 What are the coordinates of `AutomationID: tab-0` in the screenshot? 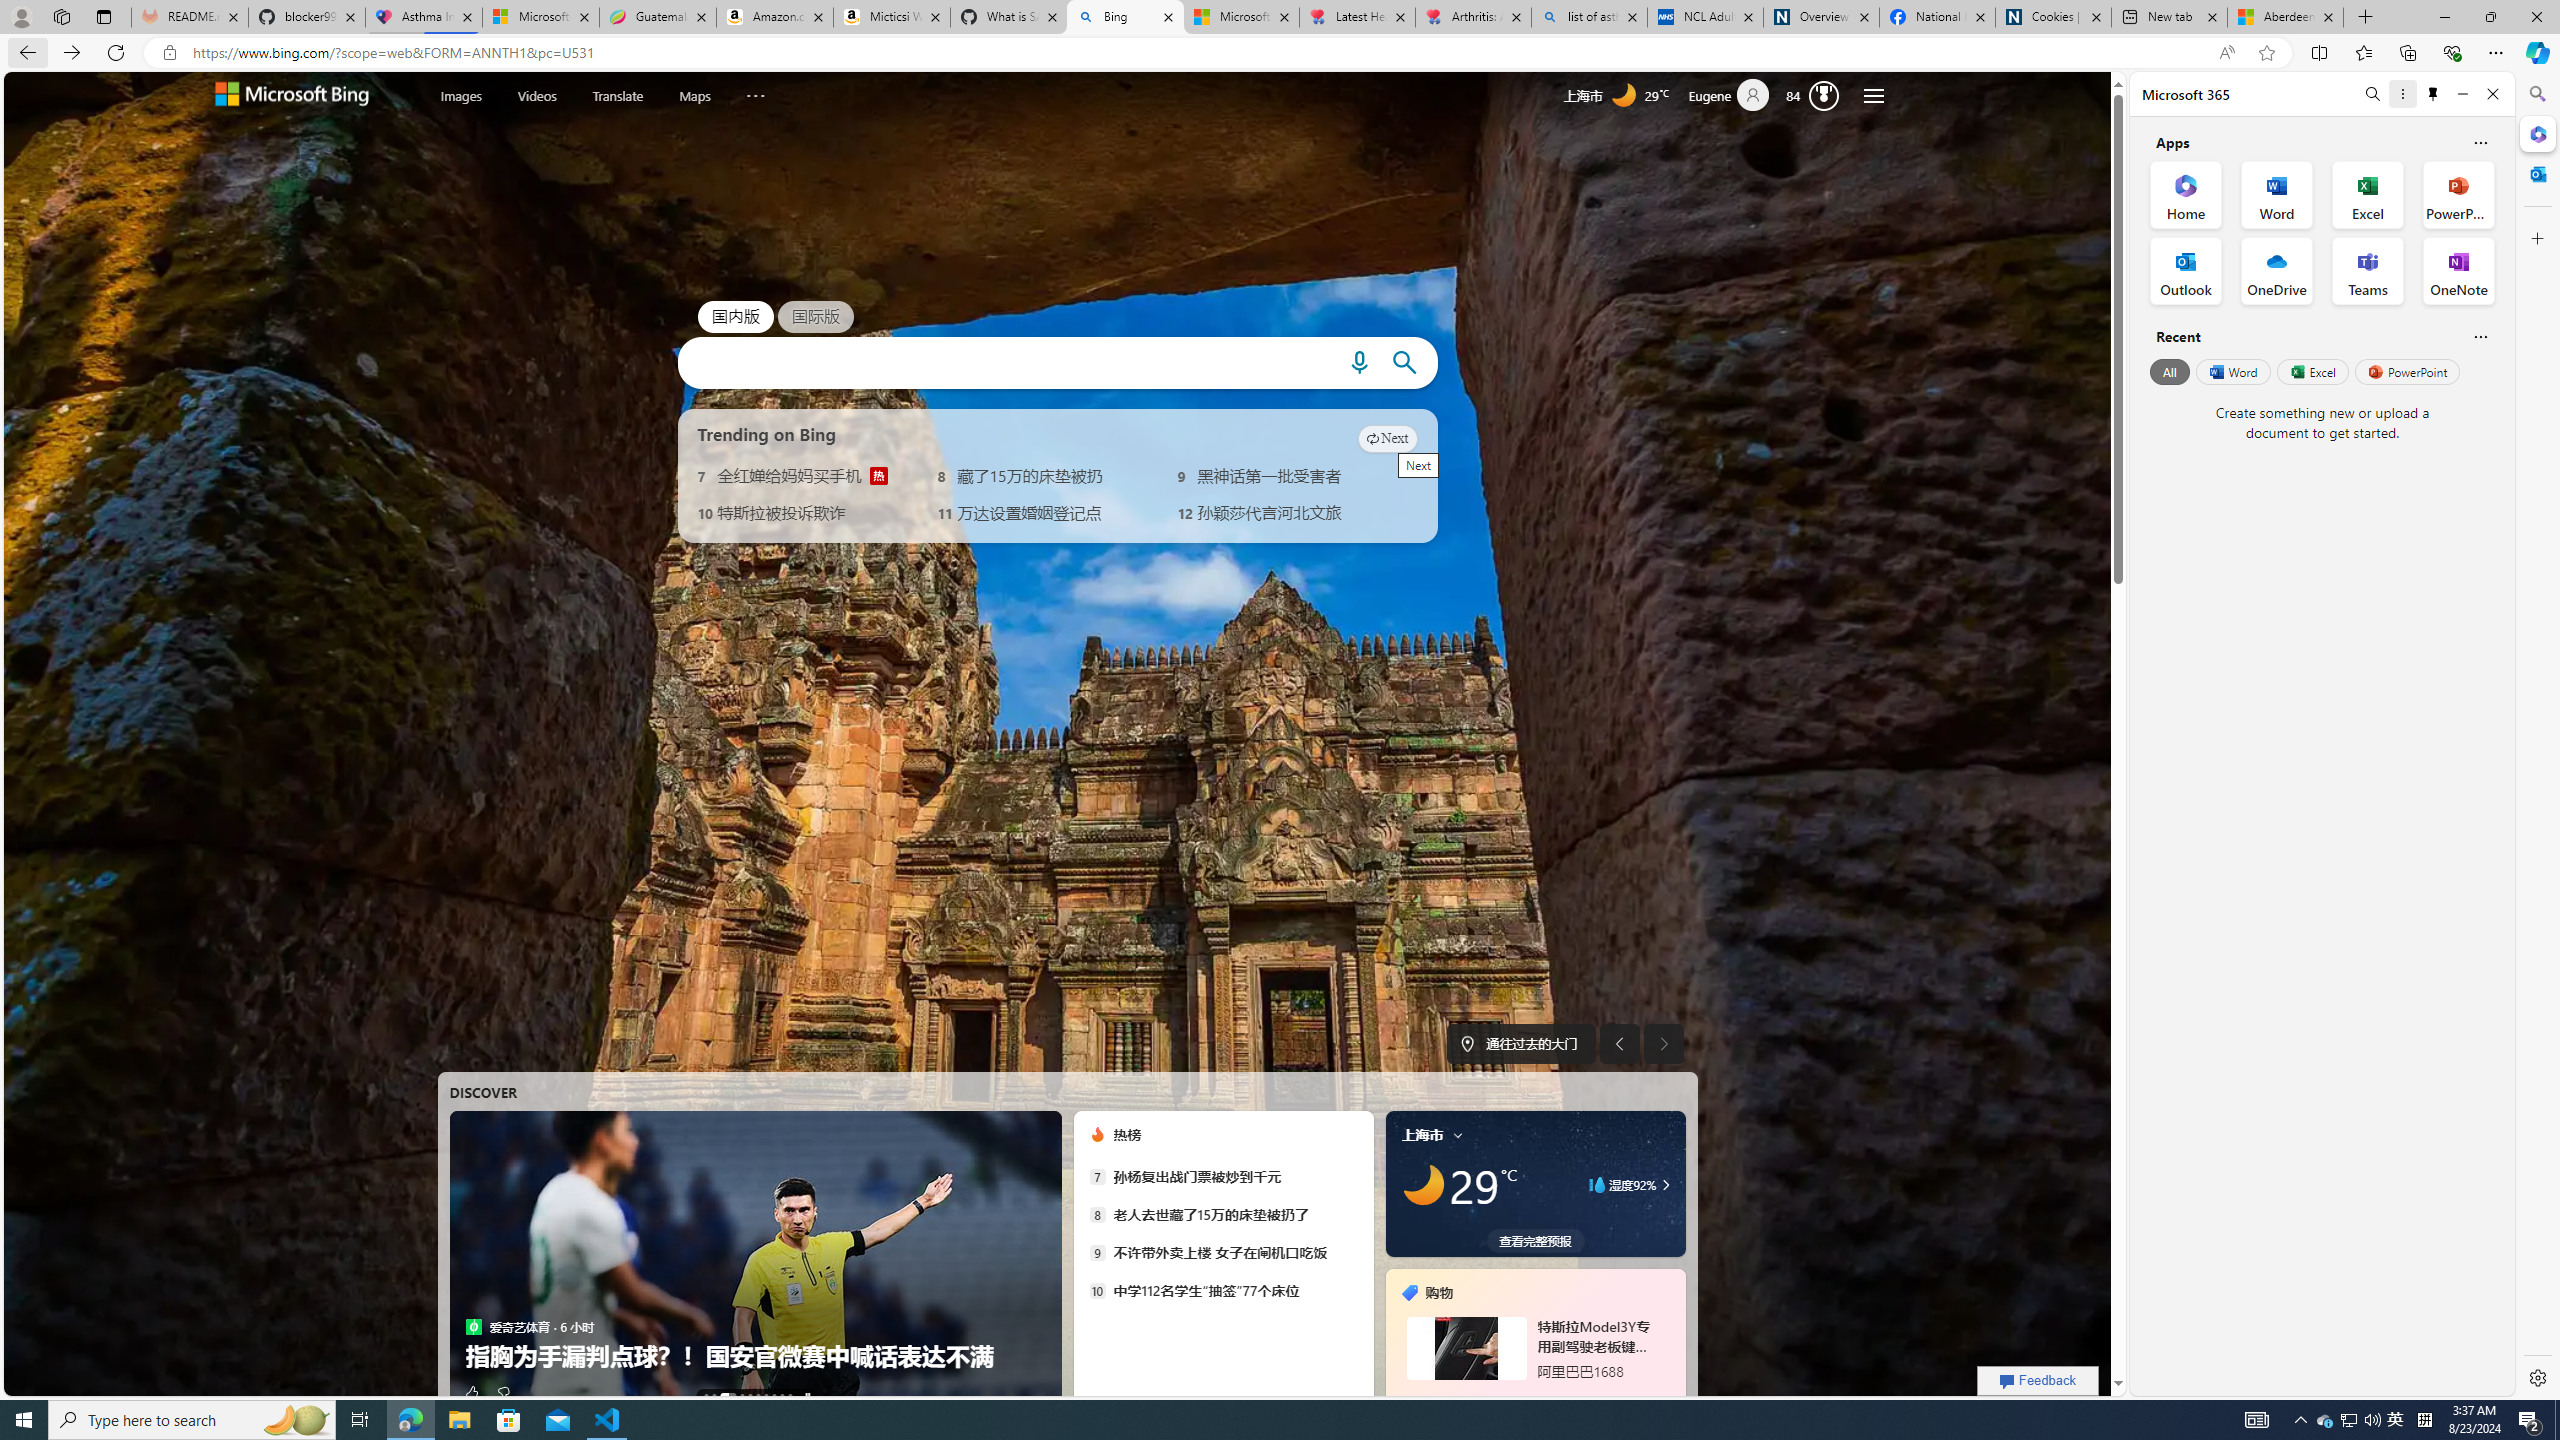 It's located at (705, 1396).